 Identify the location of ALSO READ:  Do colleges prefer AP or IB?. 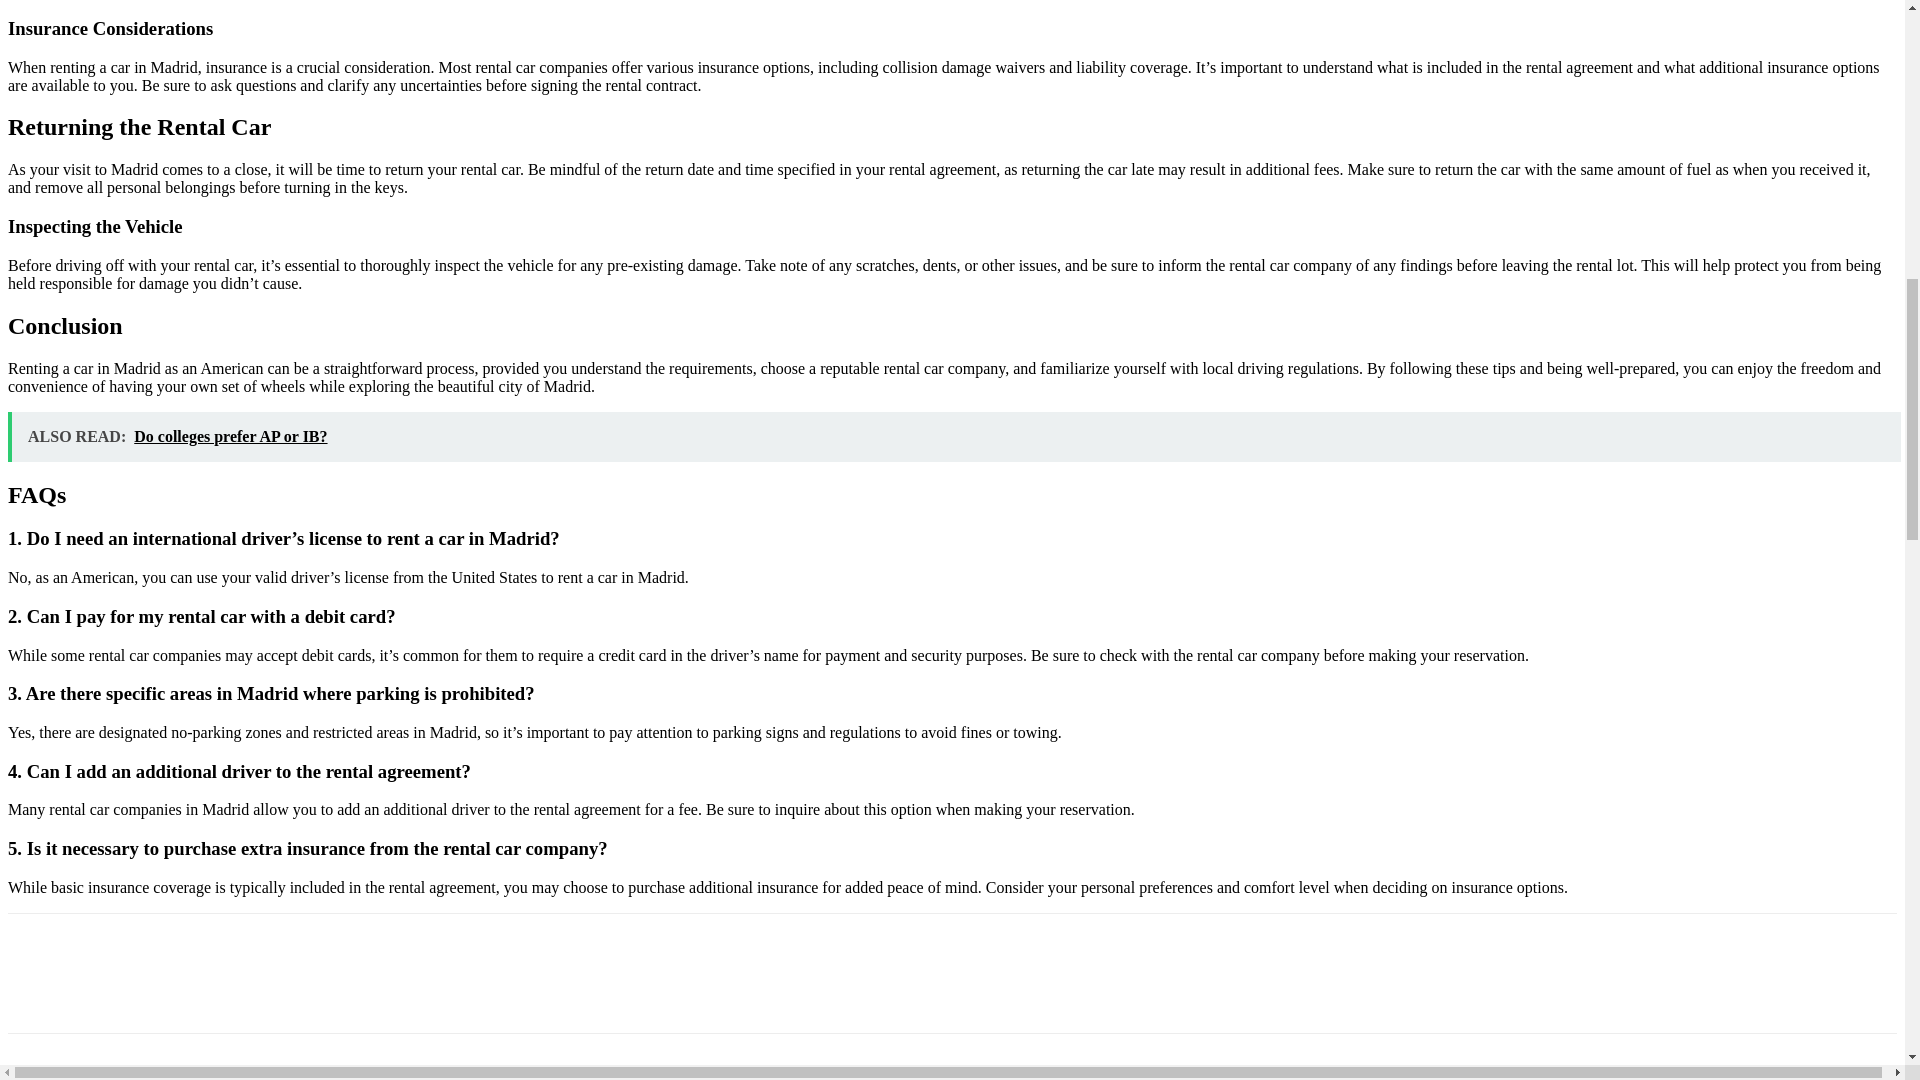
(954, 436).